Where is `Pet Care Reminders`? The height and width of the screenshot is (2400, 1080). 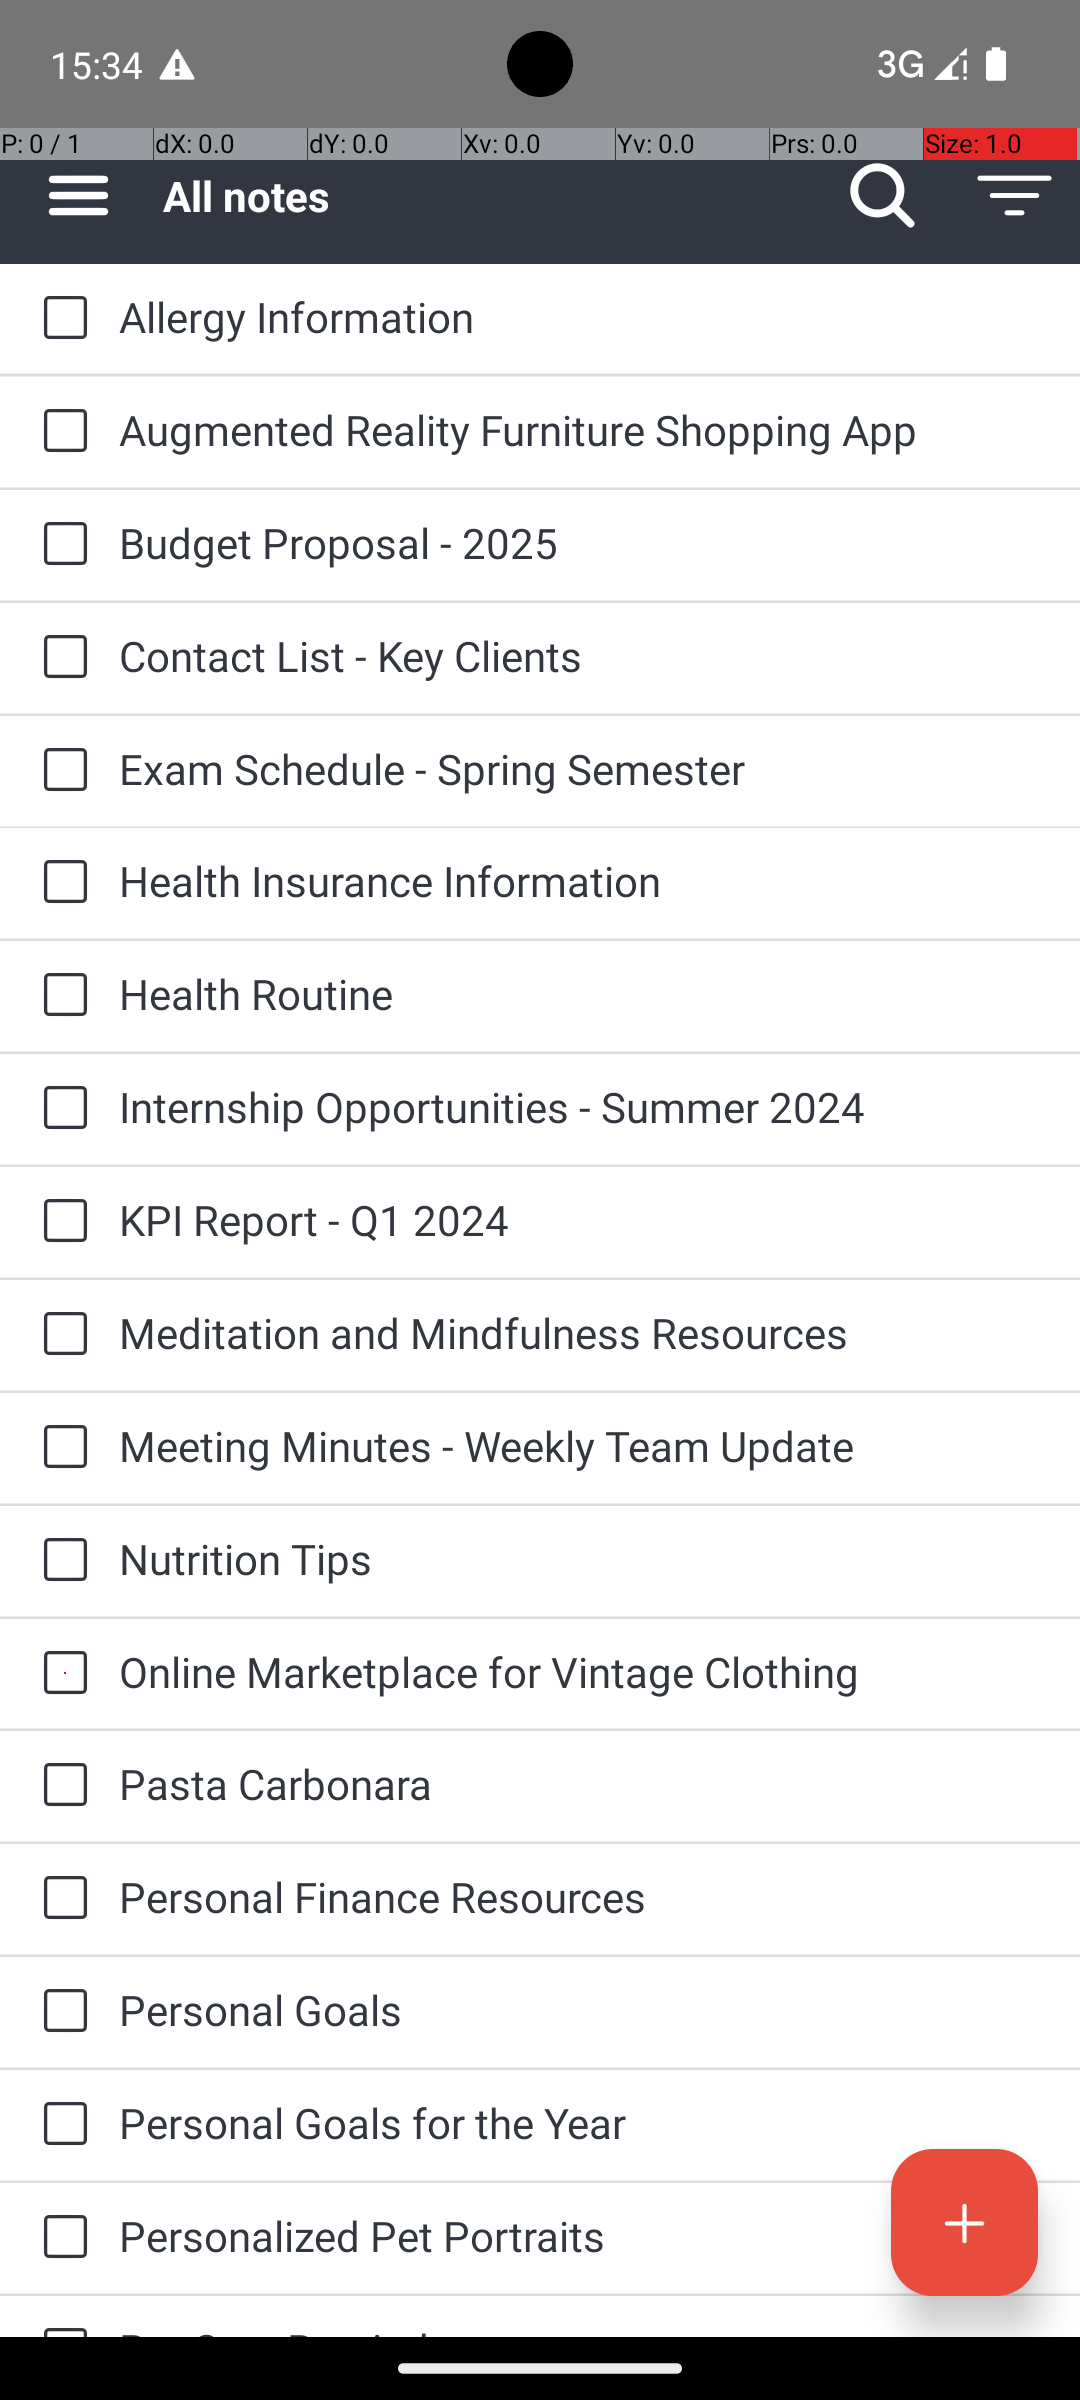 Pet Care Reminders is located at coordinates (580, 2328).